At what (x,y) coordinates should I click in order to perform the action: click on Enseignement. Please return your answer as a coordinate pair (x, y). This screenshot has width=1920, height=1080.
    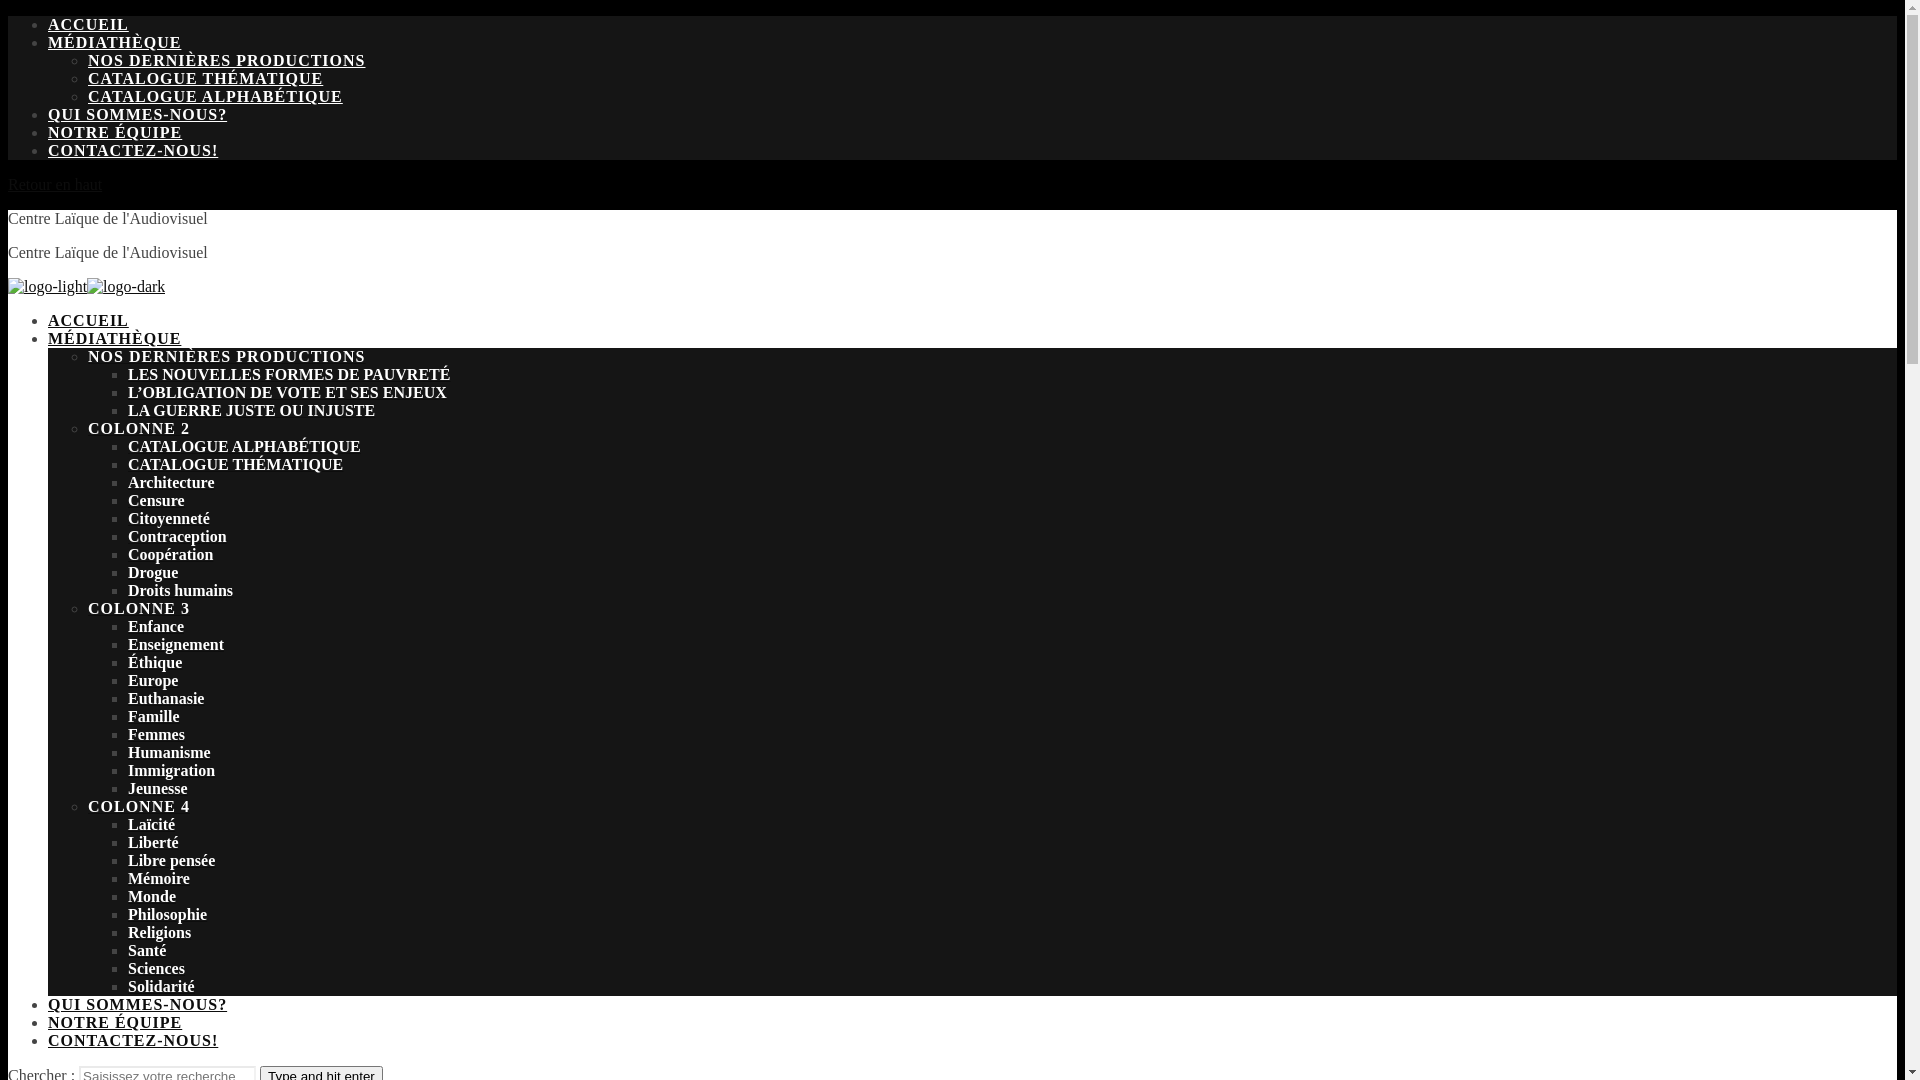
    Looking at the image, I should click on (176, 644).